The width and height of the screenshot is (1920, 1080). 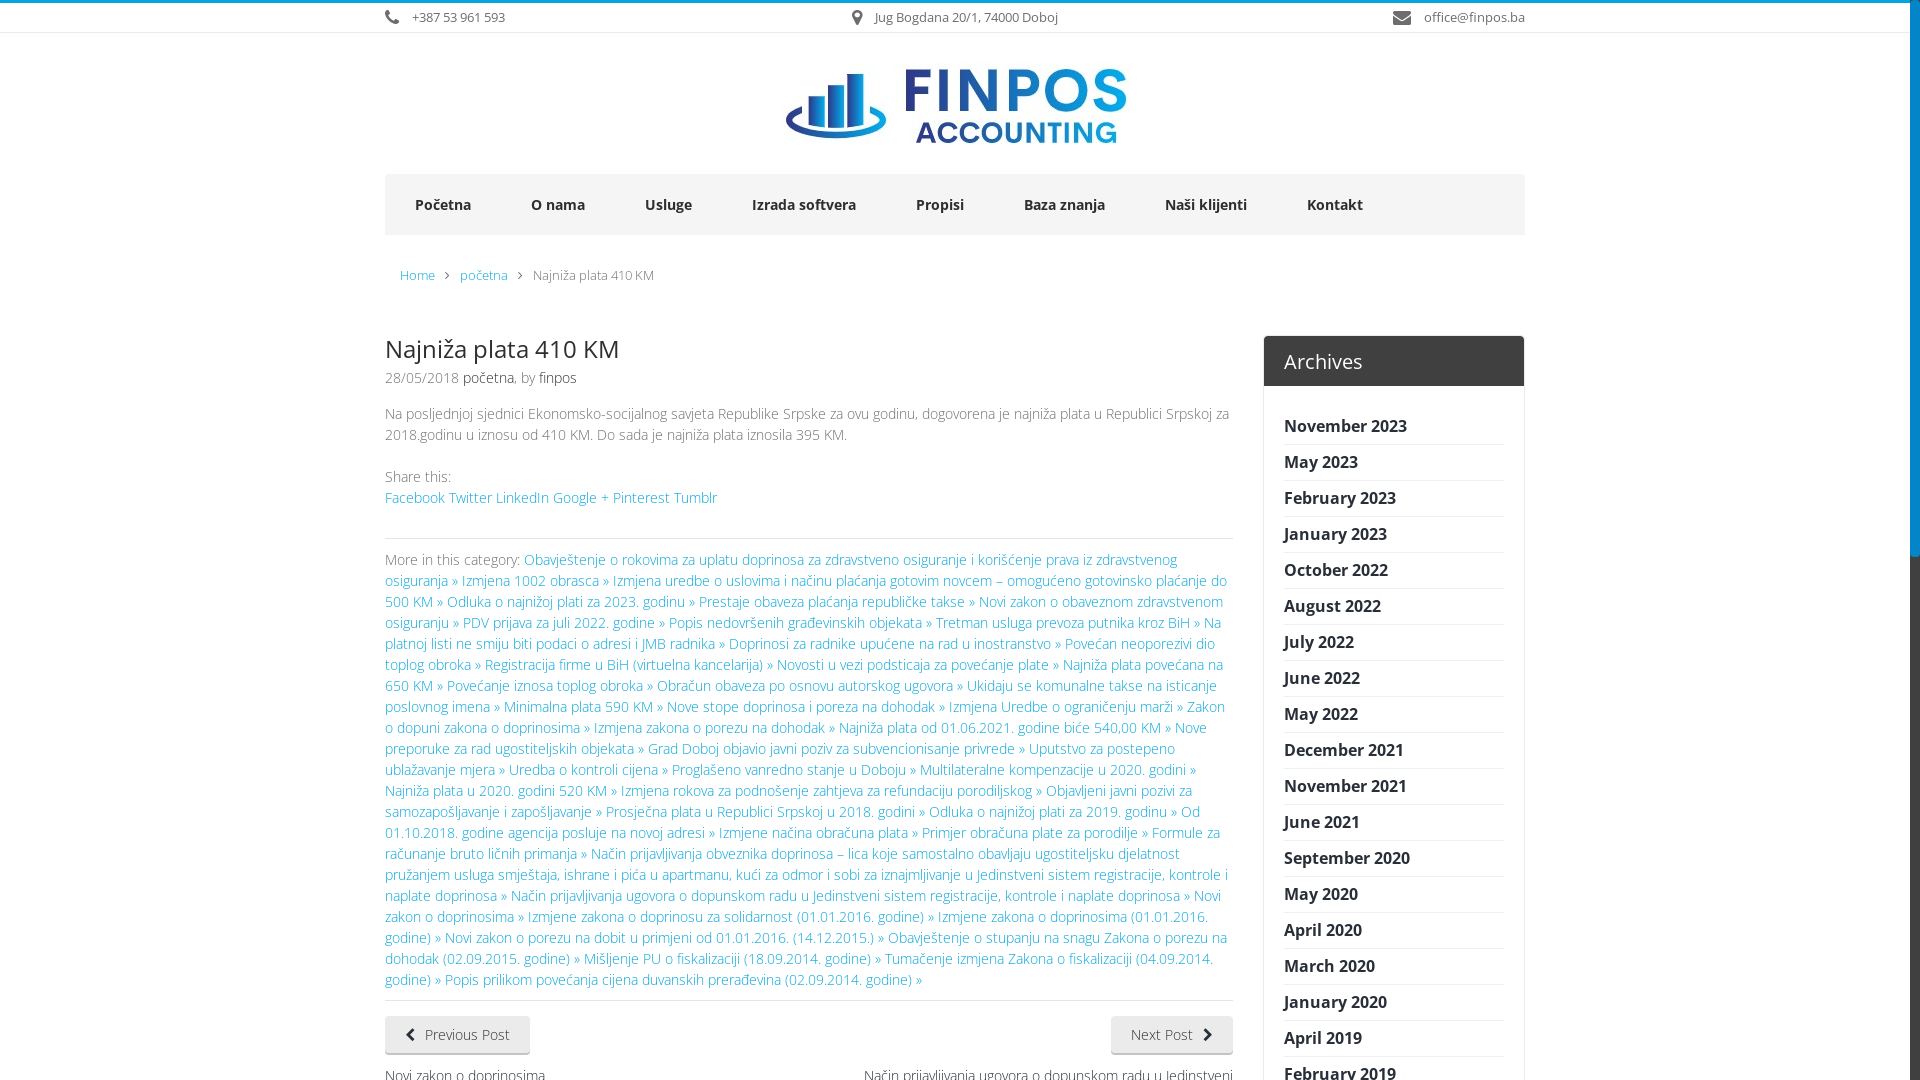 What do you see at coordinates (558, 378) in the screenshot?
I see `finpos` at bounding box center [558, 378].